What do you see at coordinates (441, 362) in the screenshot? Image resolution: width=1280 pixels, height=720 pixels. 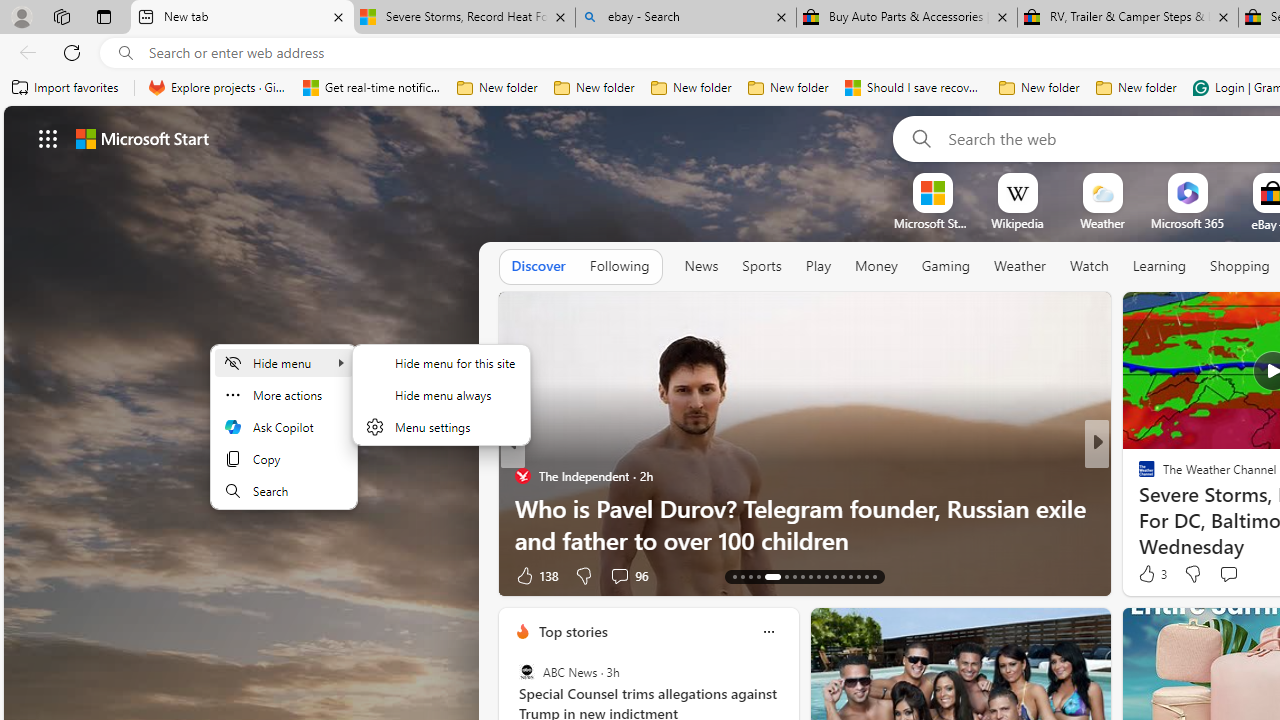 I see `Hide menu for this site` at bounding box center [441, 362].